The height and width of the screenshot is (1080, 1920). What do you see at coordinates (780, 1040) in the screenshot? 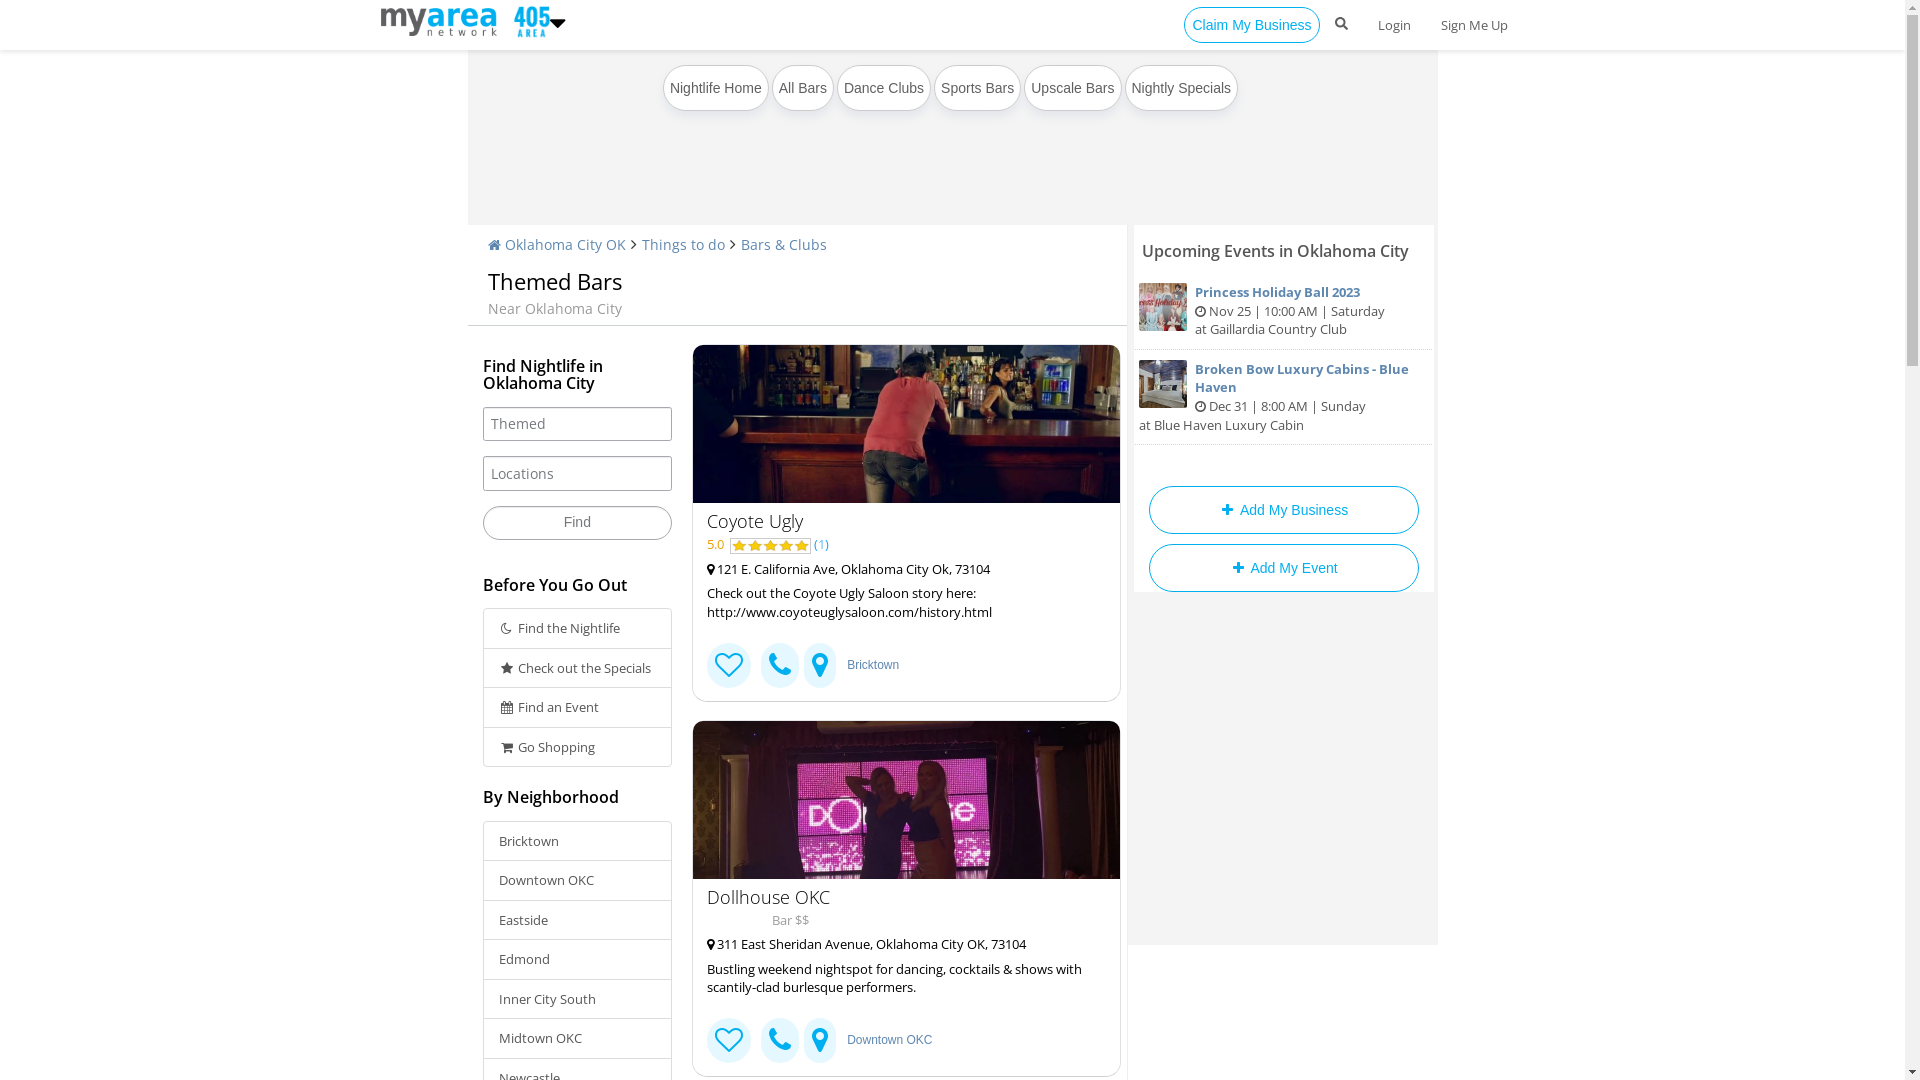
I see `tel:1405664775` at bounding box center [780, 1040].